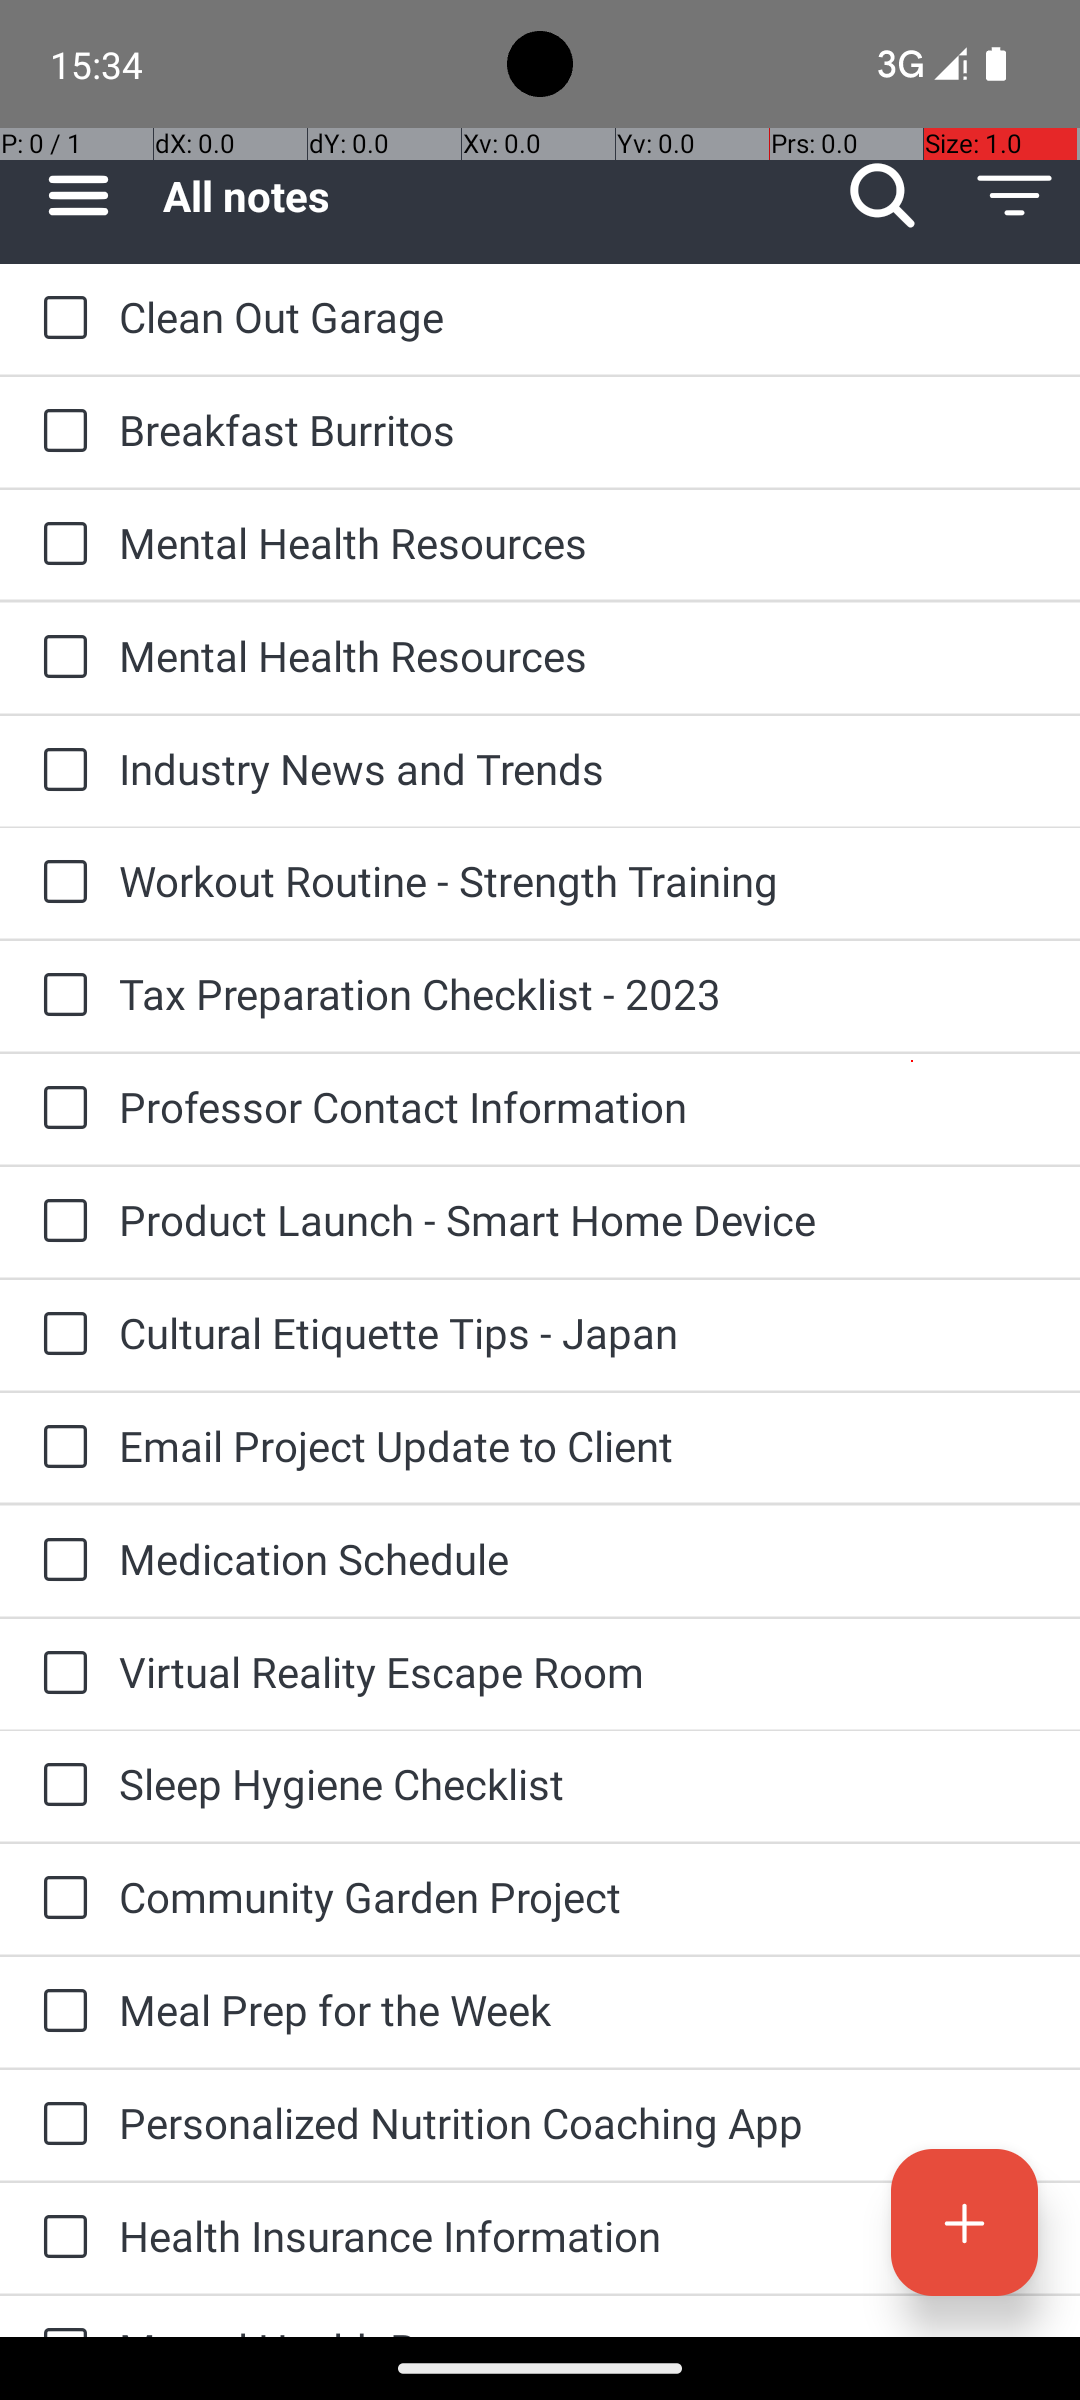 The height and width of the screenshot is (2400, 1080). What do you see at coordinates (580, 2122) in the screenshot?
I see `Personalized Nutrition Coaching App` at bounding box center [580, 2122].